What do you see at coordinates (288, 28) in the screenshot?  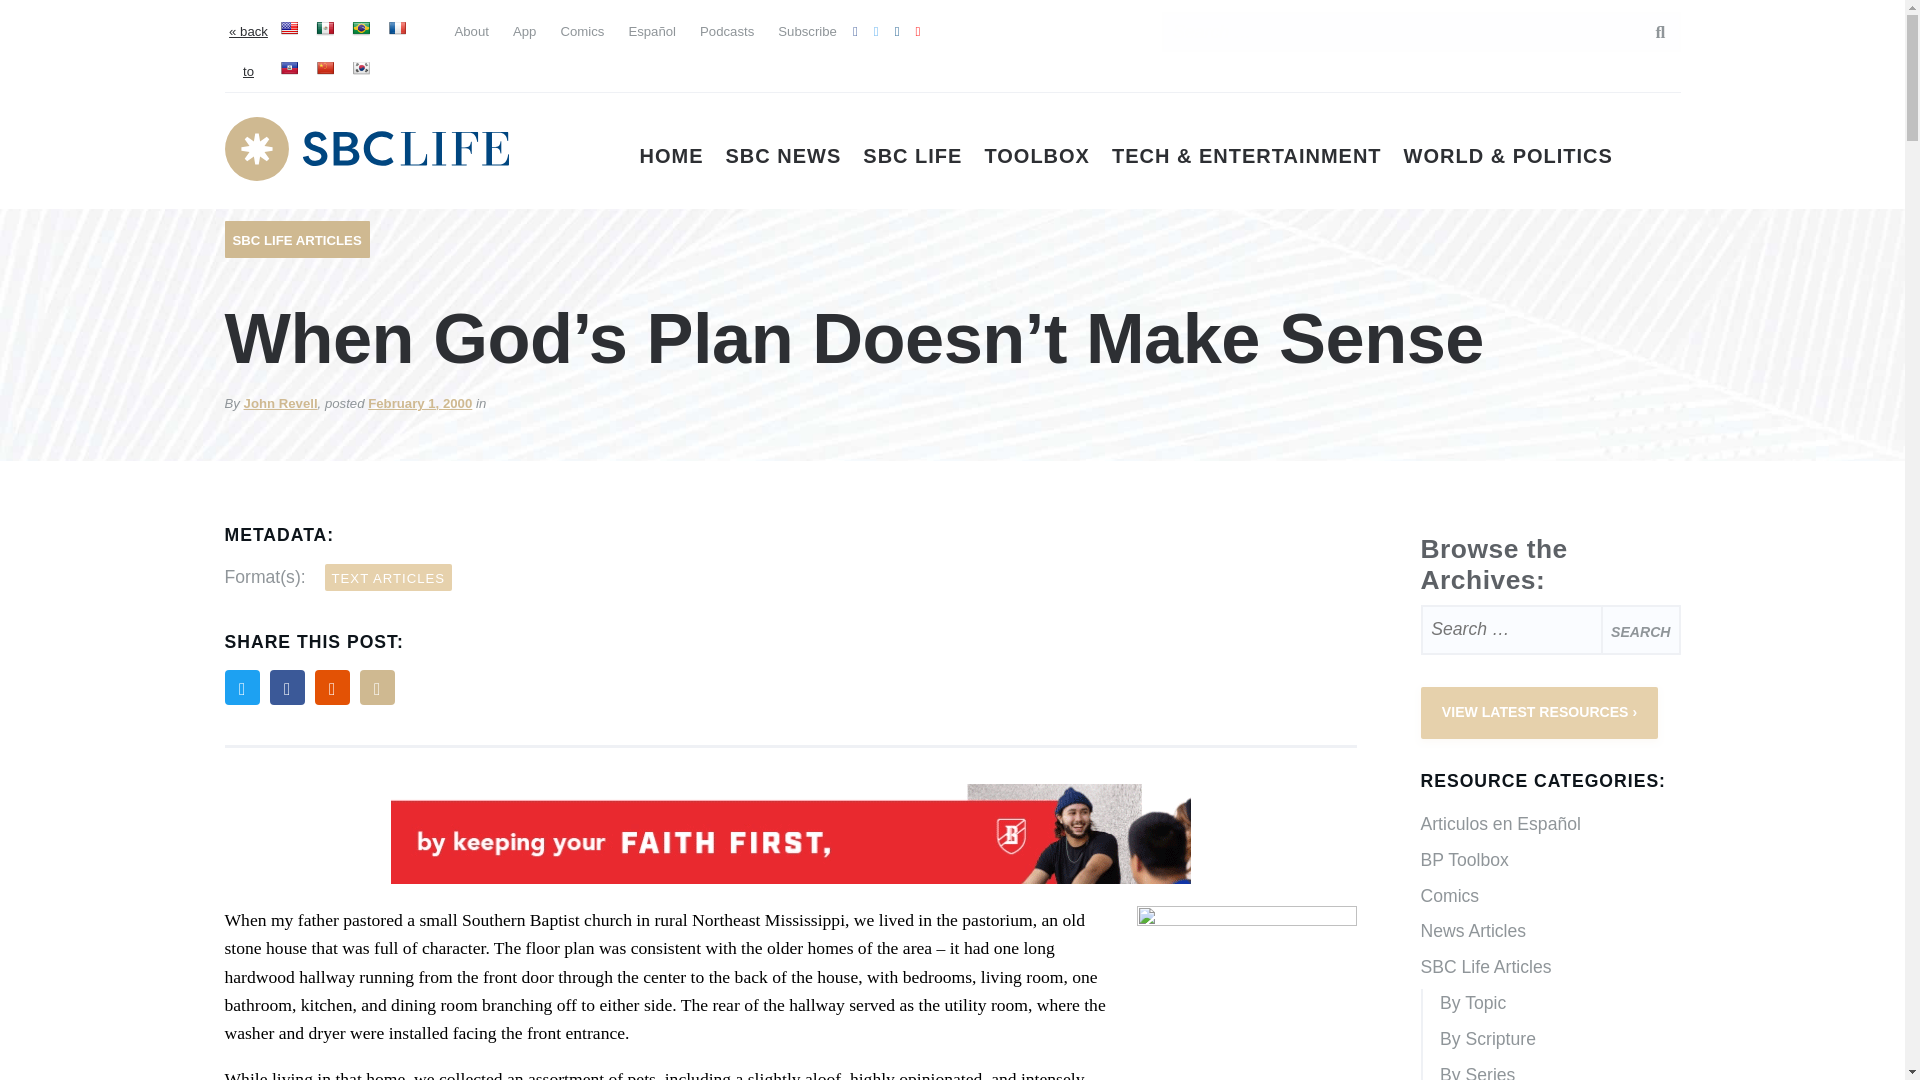 I see `English` at bounding box center [288, 28].